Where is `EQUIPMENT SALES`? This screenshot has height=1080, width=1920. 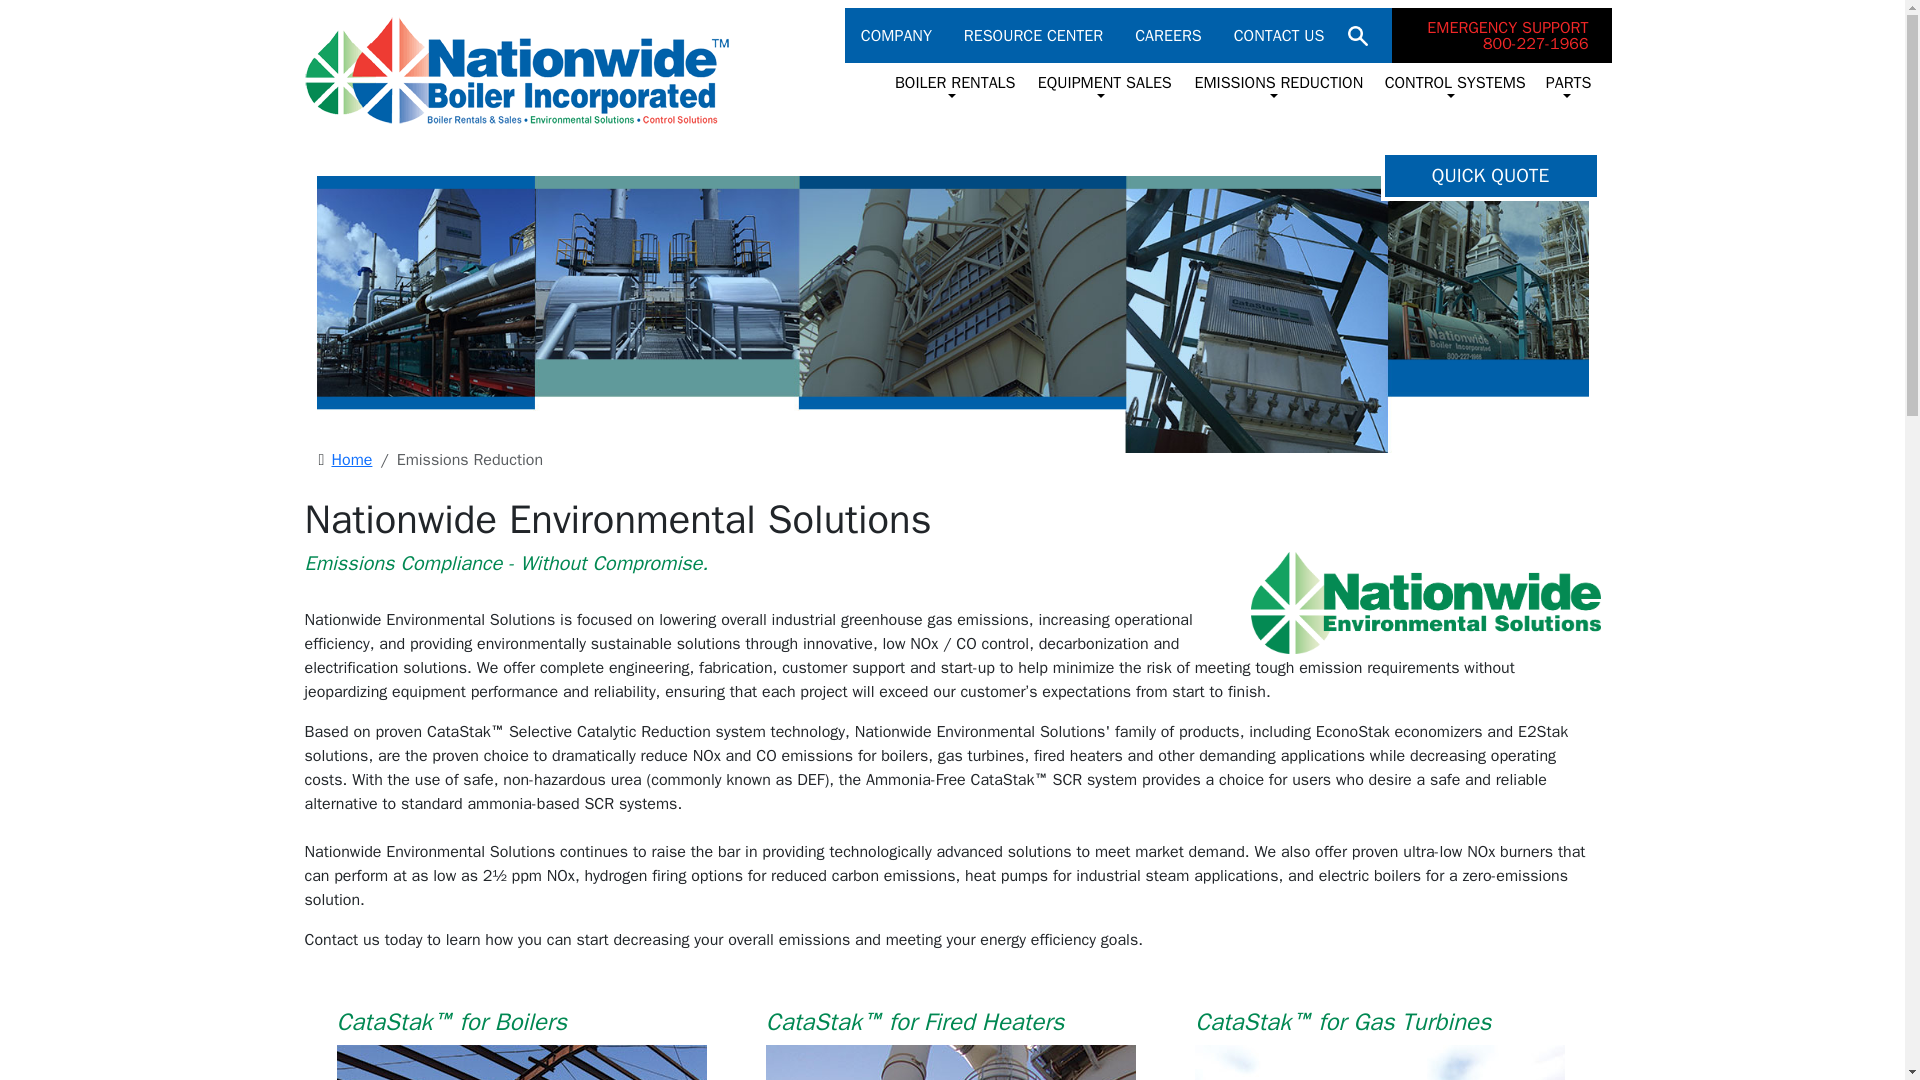 EQUIPMENT SALES is located at coordinates (952, 86).